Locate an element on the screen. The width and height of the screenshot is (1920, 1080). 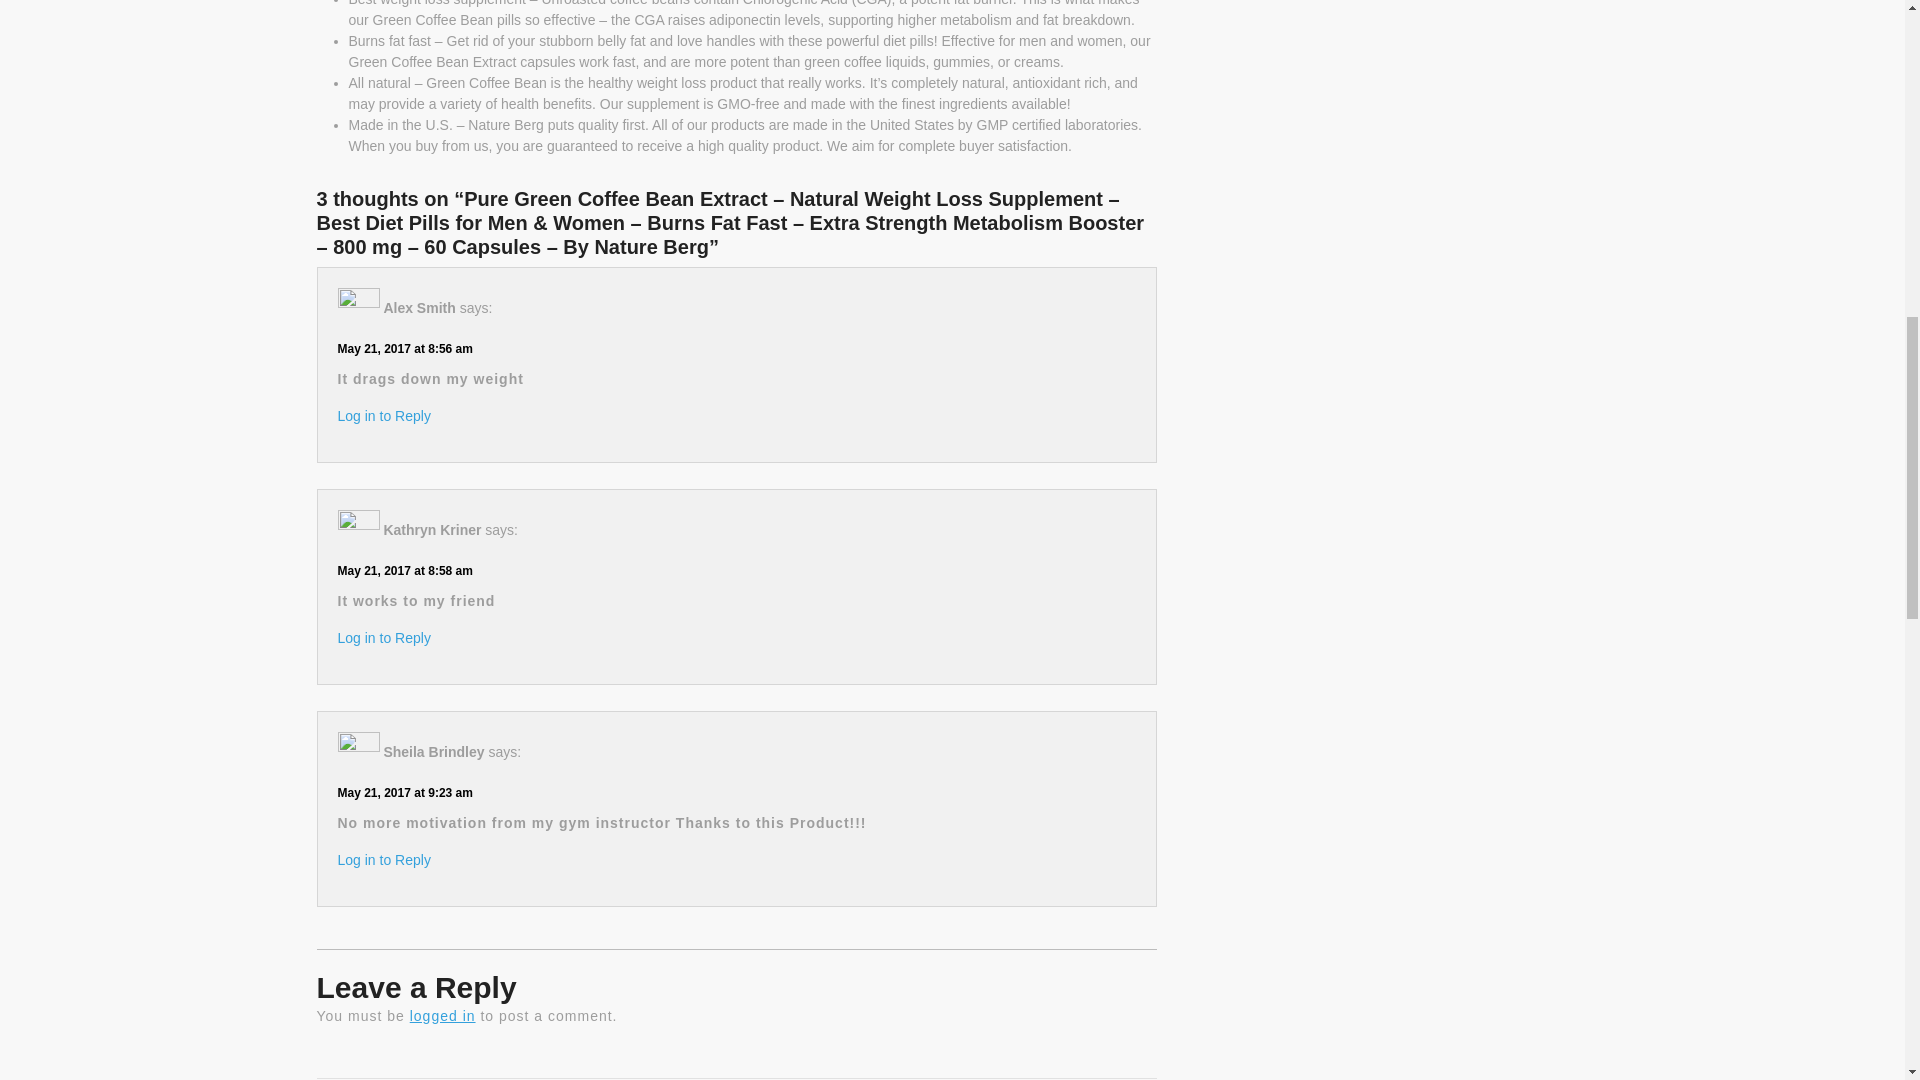
Log in to Reply is located at coordinates (384, 416).